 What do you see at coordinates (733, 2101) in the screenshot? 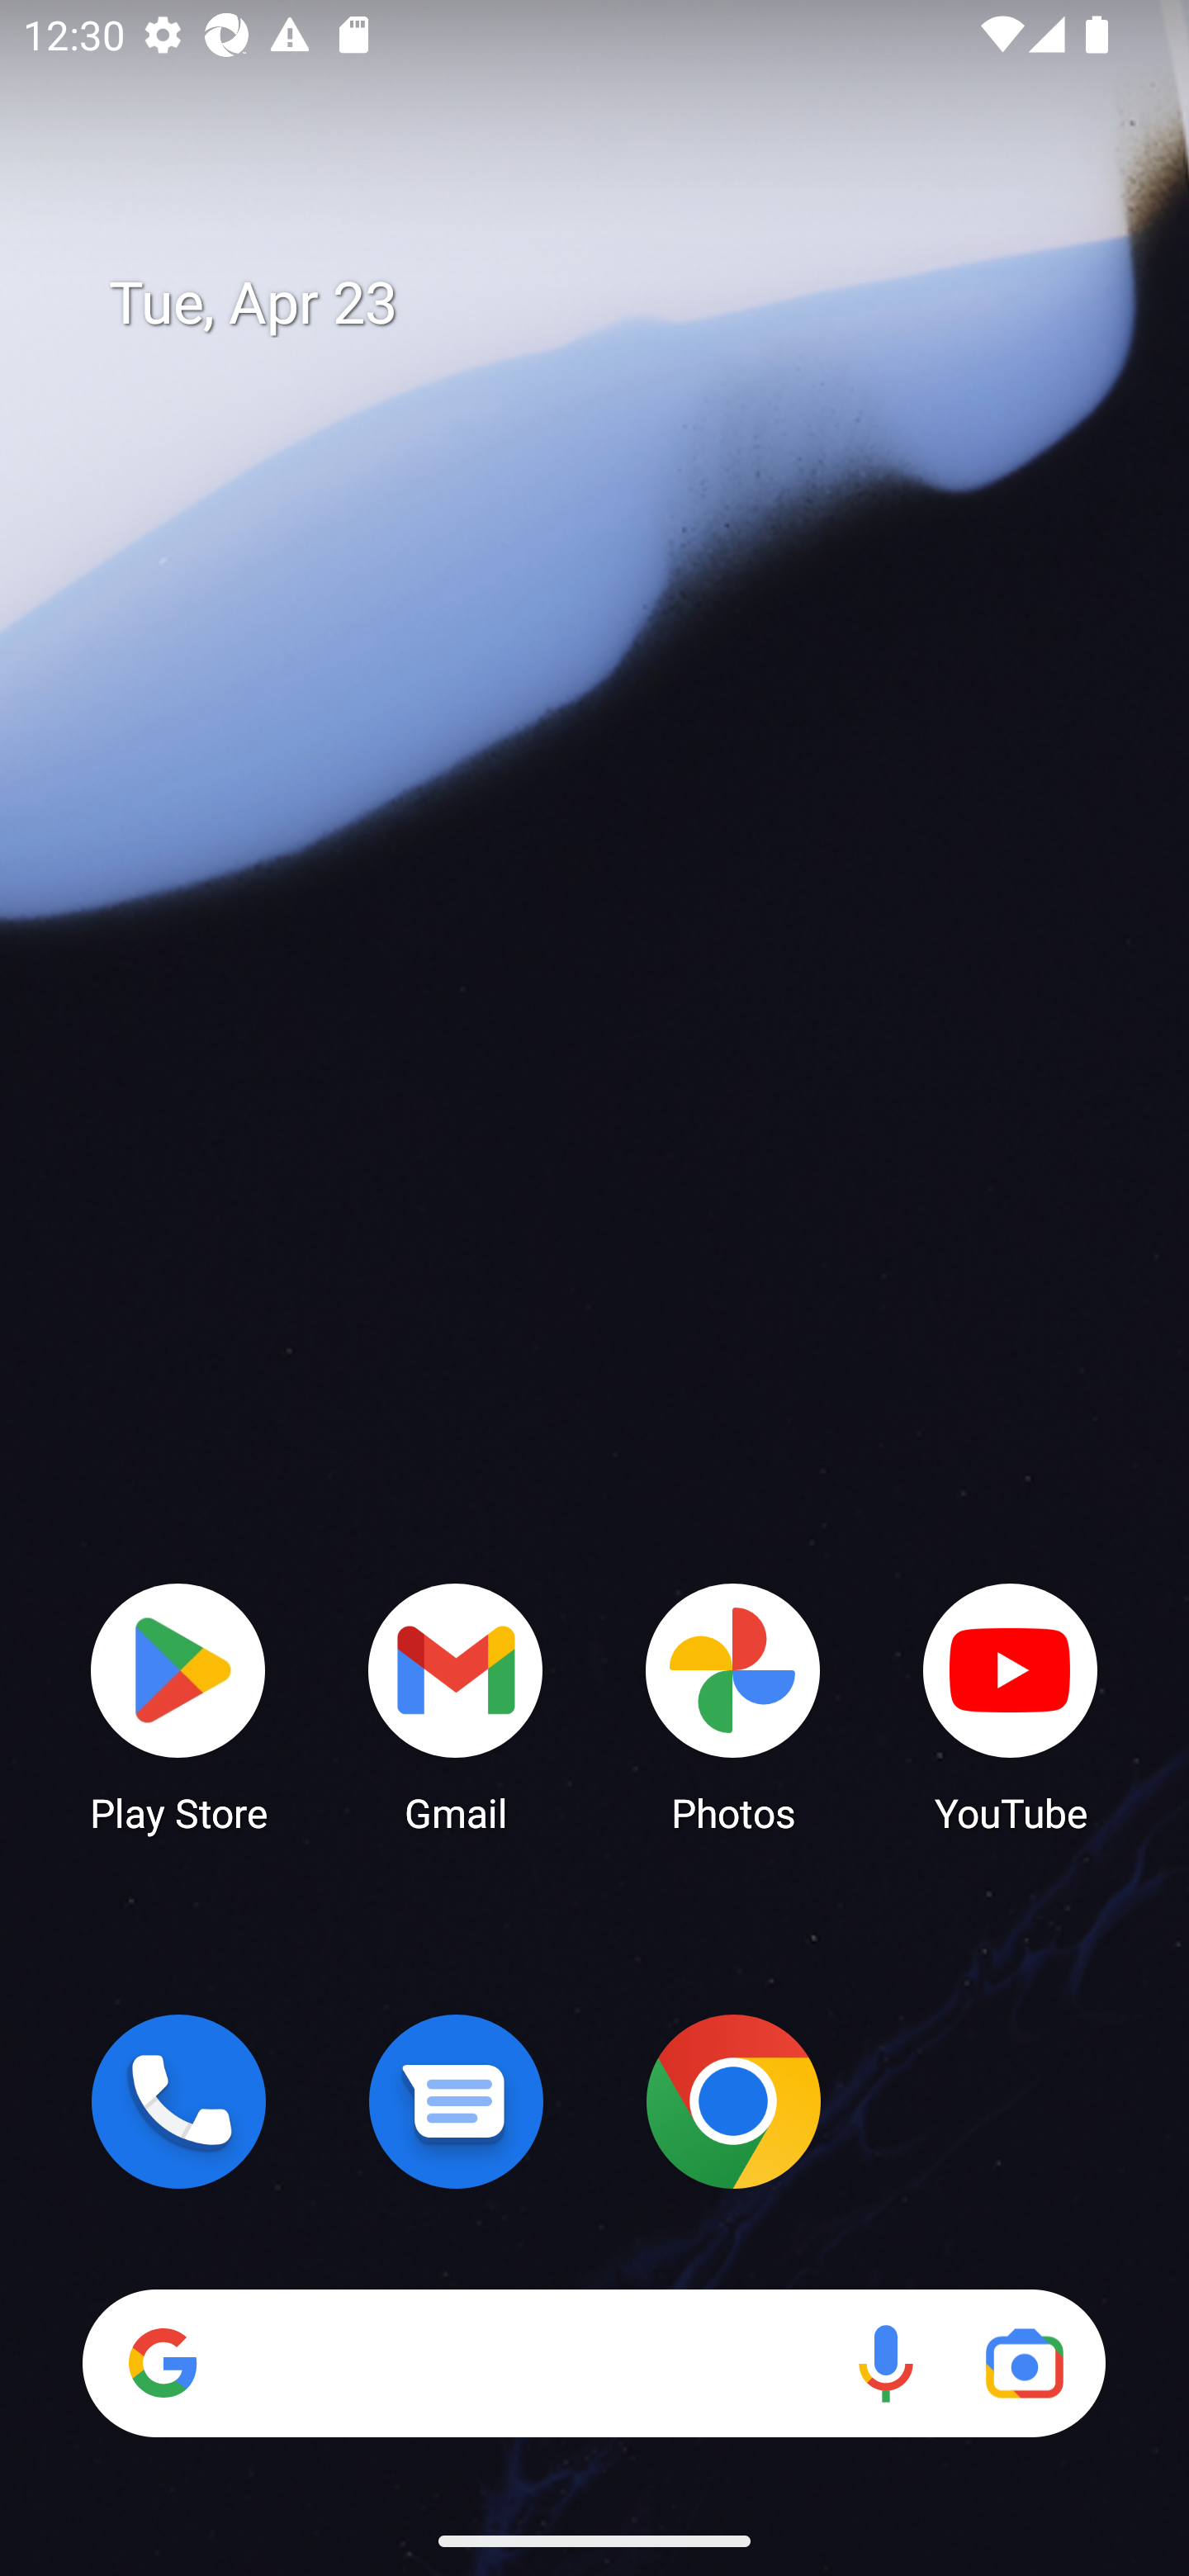
I see `Chrome` at bounding box center [733, 2101].